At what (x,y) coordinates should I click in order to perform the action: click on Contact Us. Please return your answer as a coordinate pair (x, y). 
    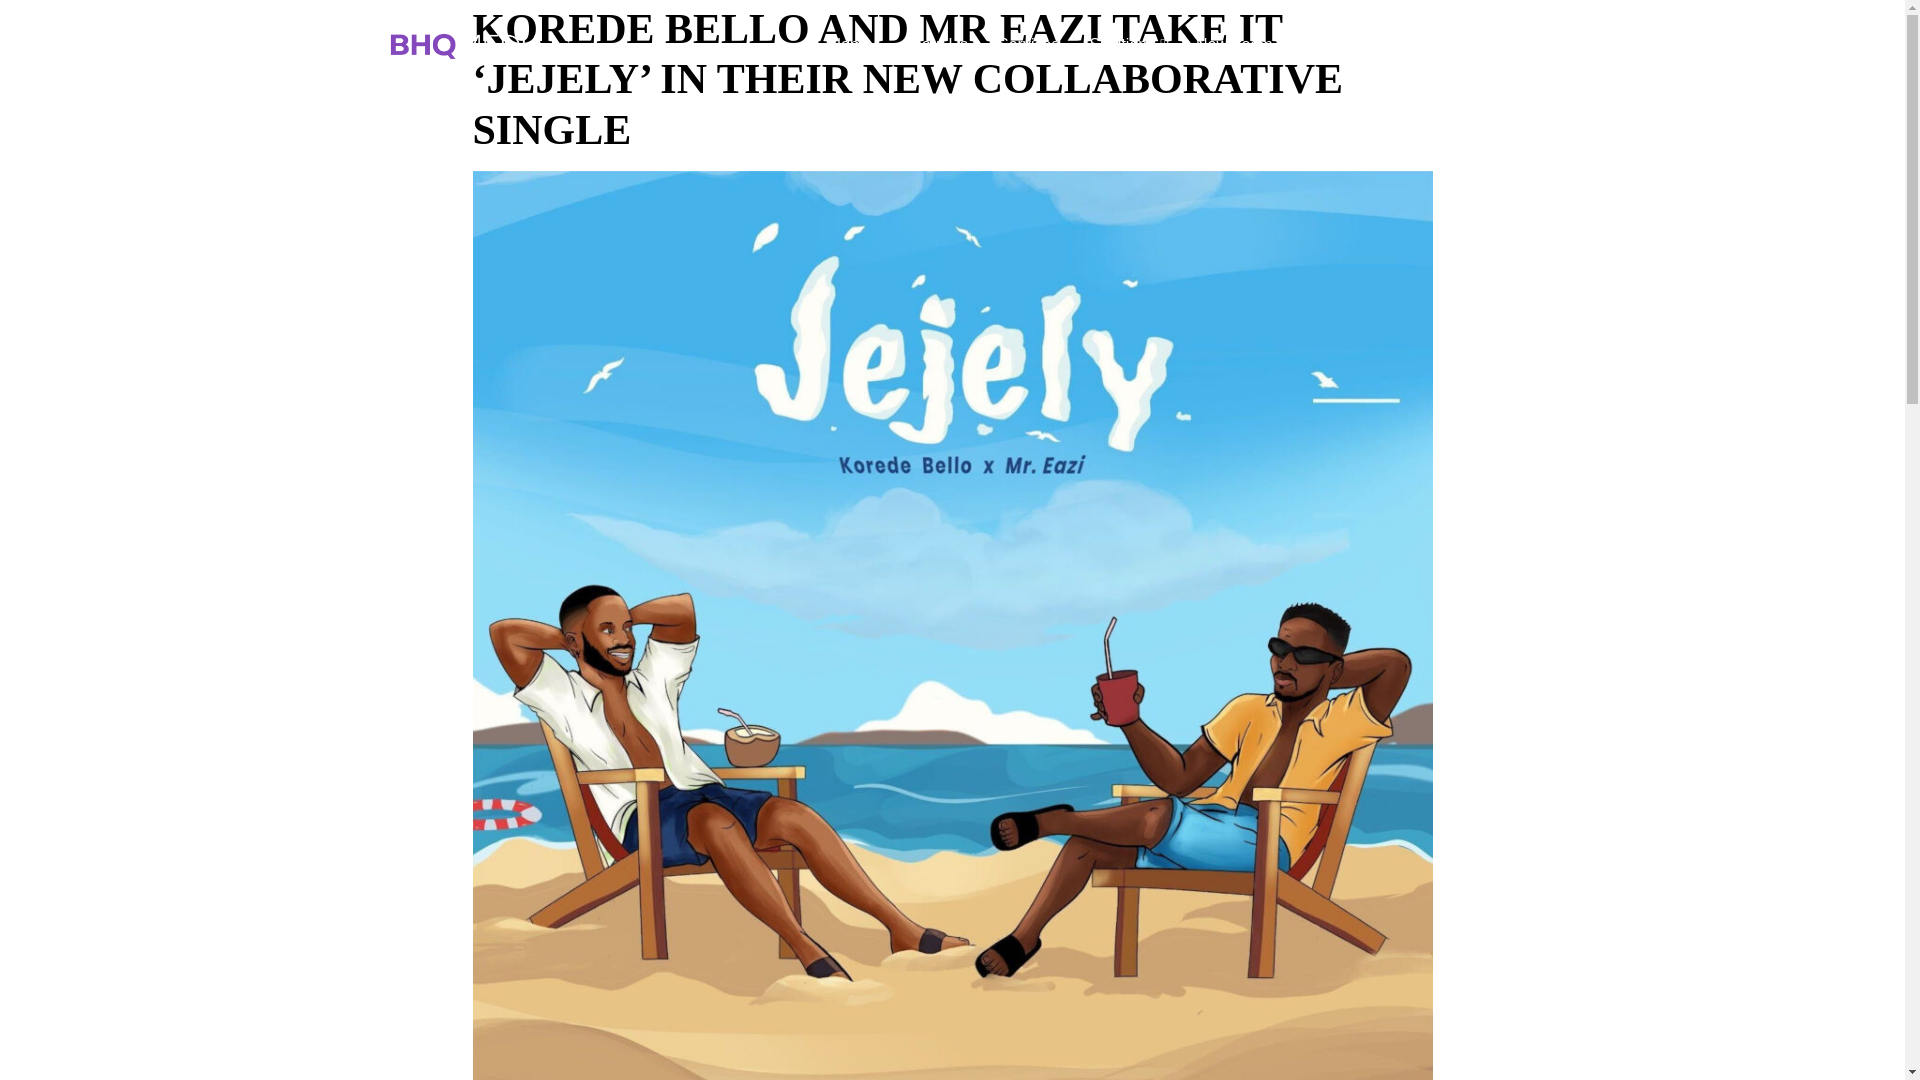
    Looking at the image, I should click on (1468, 45).